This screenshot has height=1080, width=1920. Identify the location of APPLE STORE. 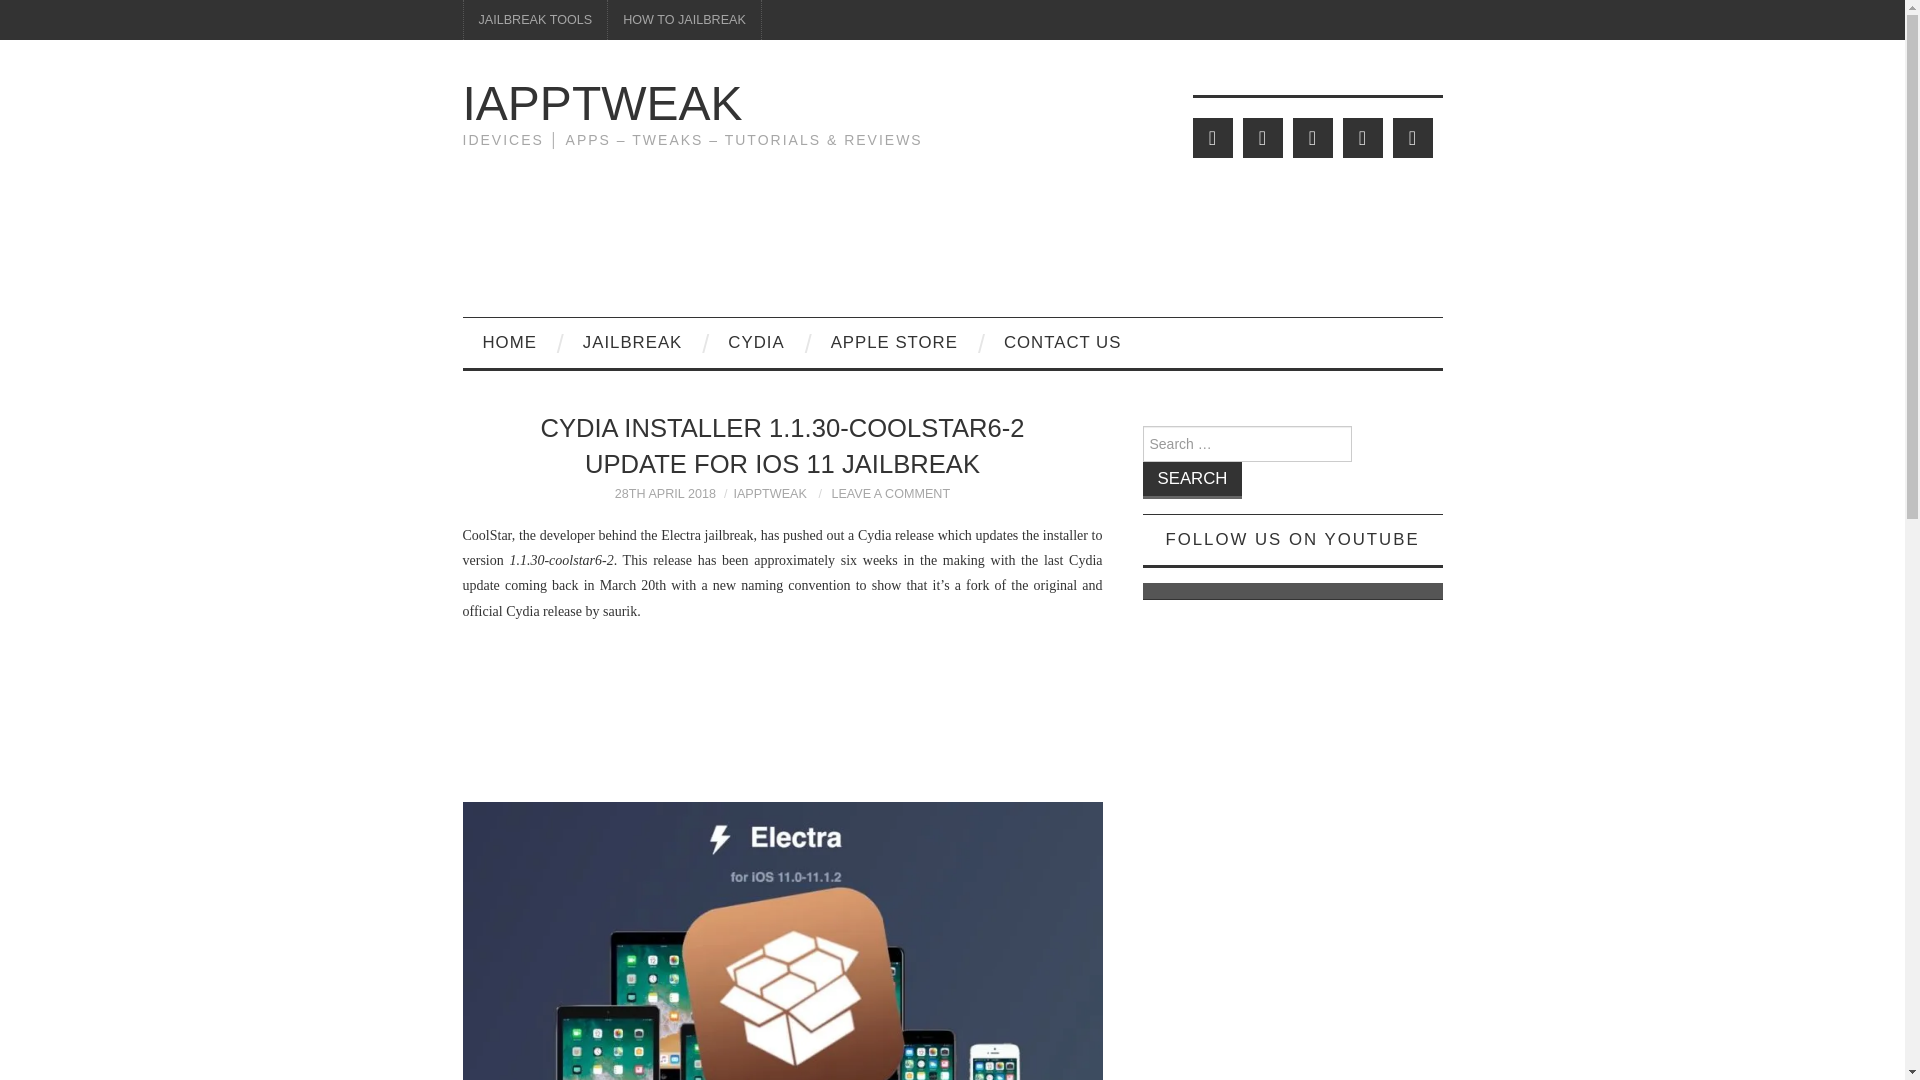
(894, 342).